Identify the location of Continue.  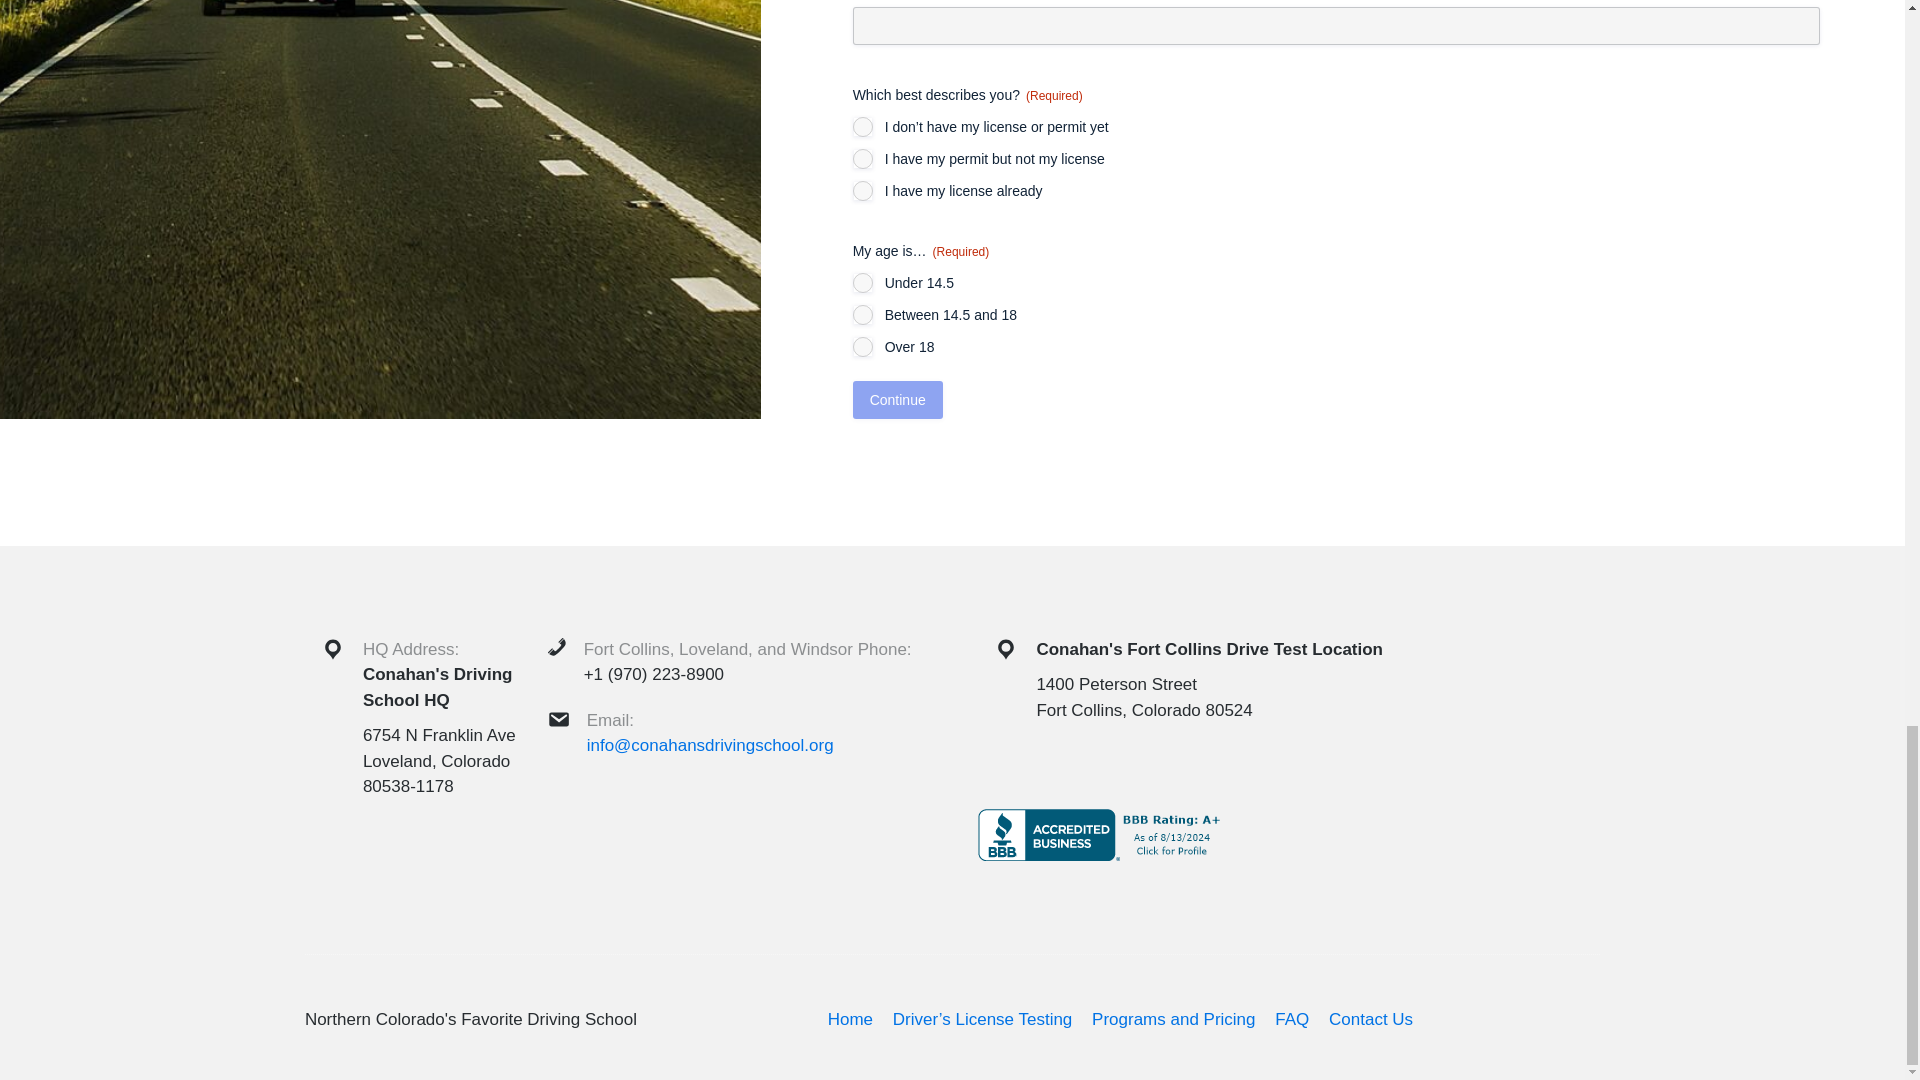
(897, 400).